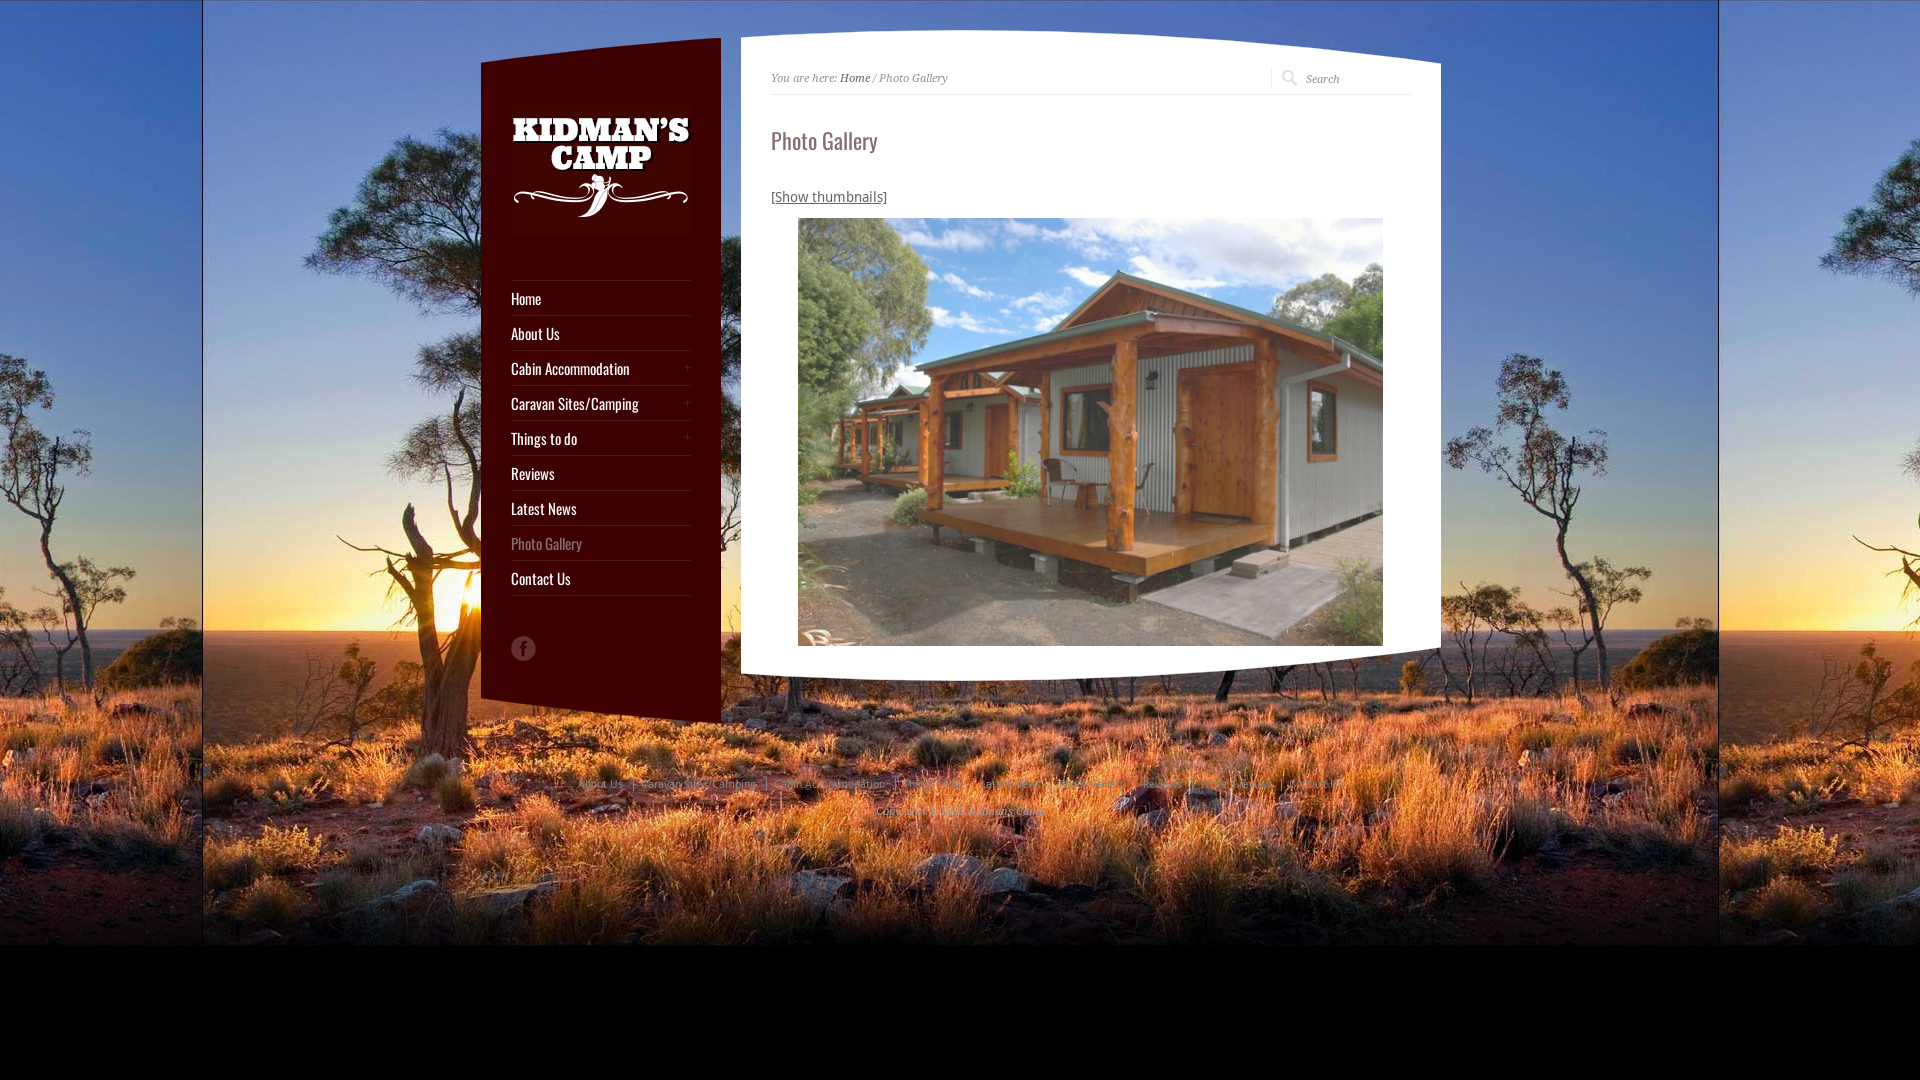  What do you see at coordinates (600, 404) in the screenshot?
I see `Caravan Sites/Camping` at bounding box center [600, 404].